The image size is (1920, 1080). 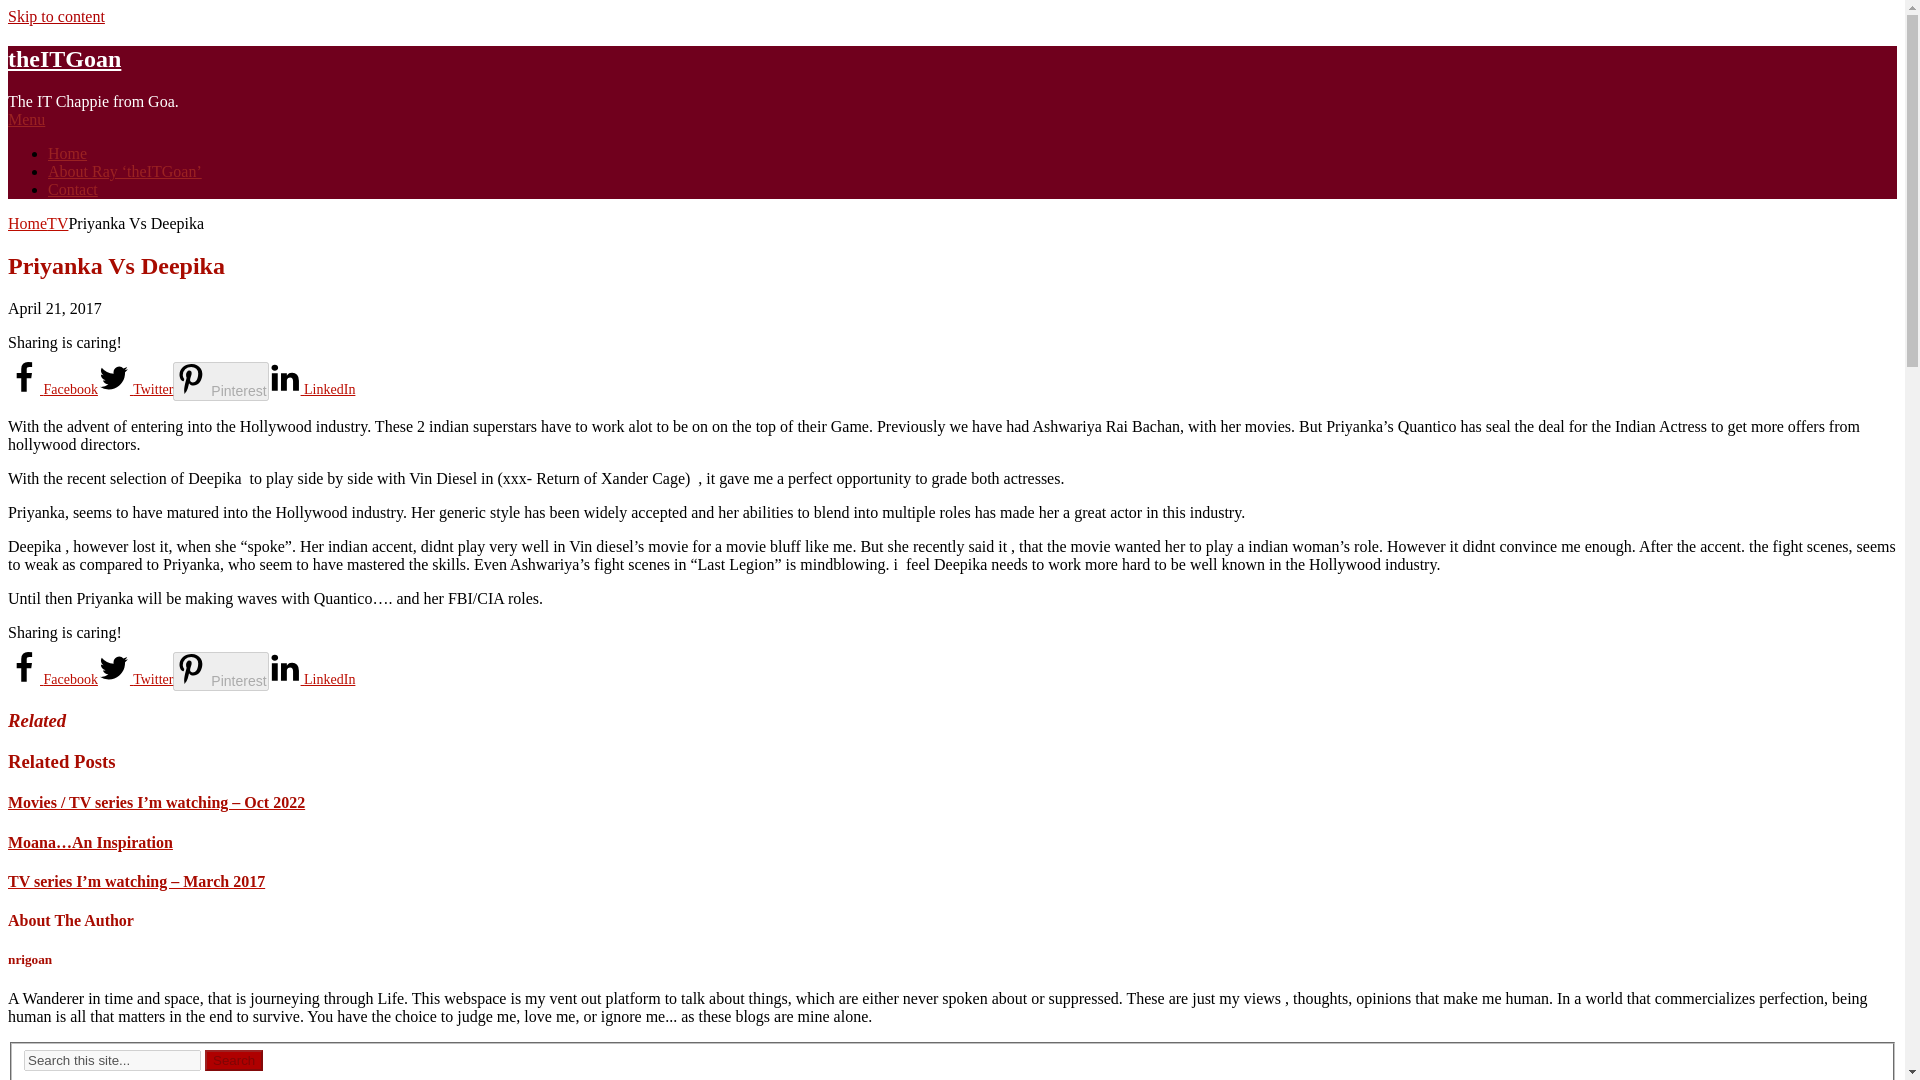 I want to click on Menu, so click(x=26, y=120).